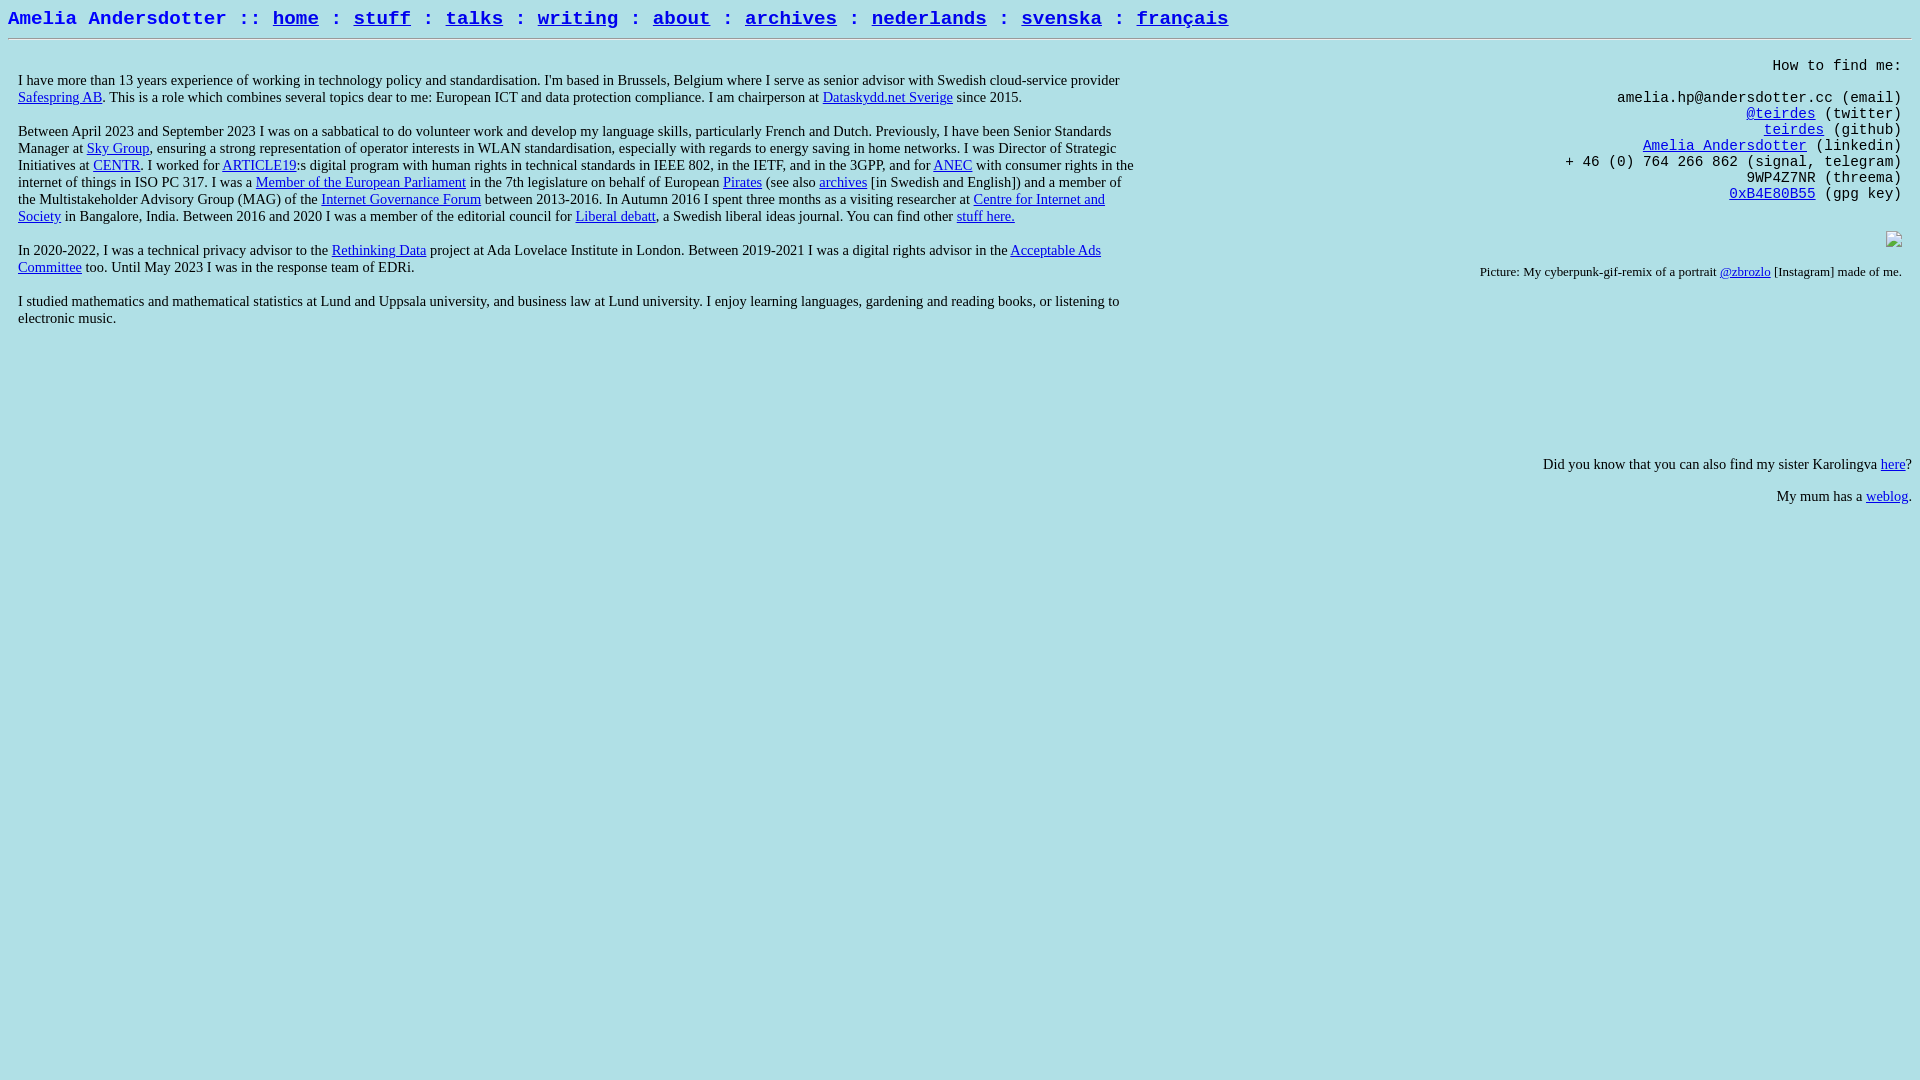 The height and width of the screenshot is (1080, 1920). What do you see at coordinates (986, 216) in the screenshot?
I see `stuff here.` at bounding box center [986, 216].